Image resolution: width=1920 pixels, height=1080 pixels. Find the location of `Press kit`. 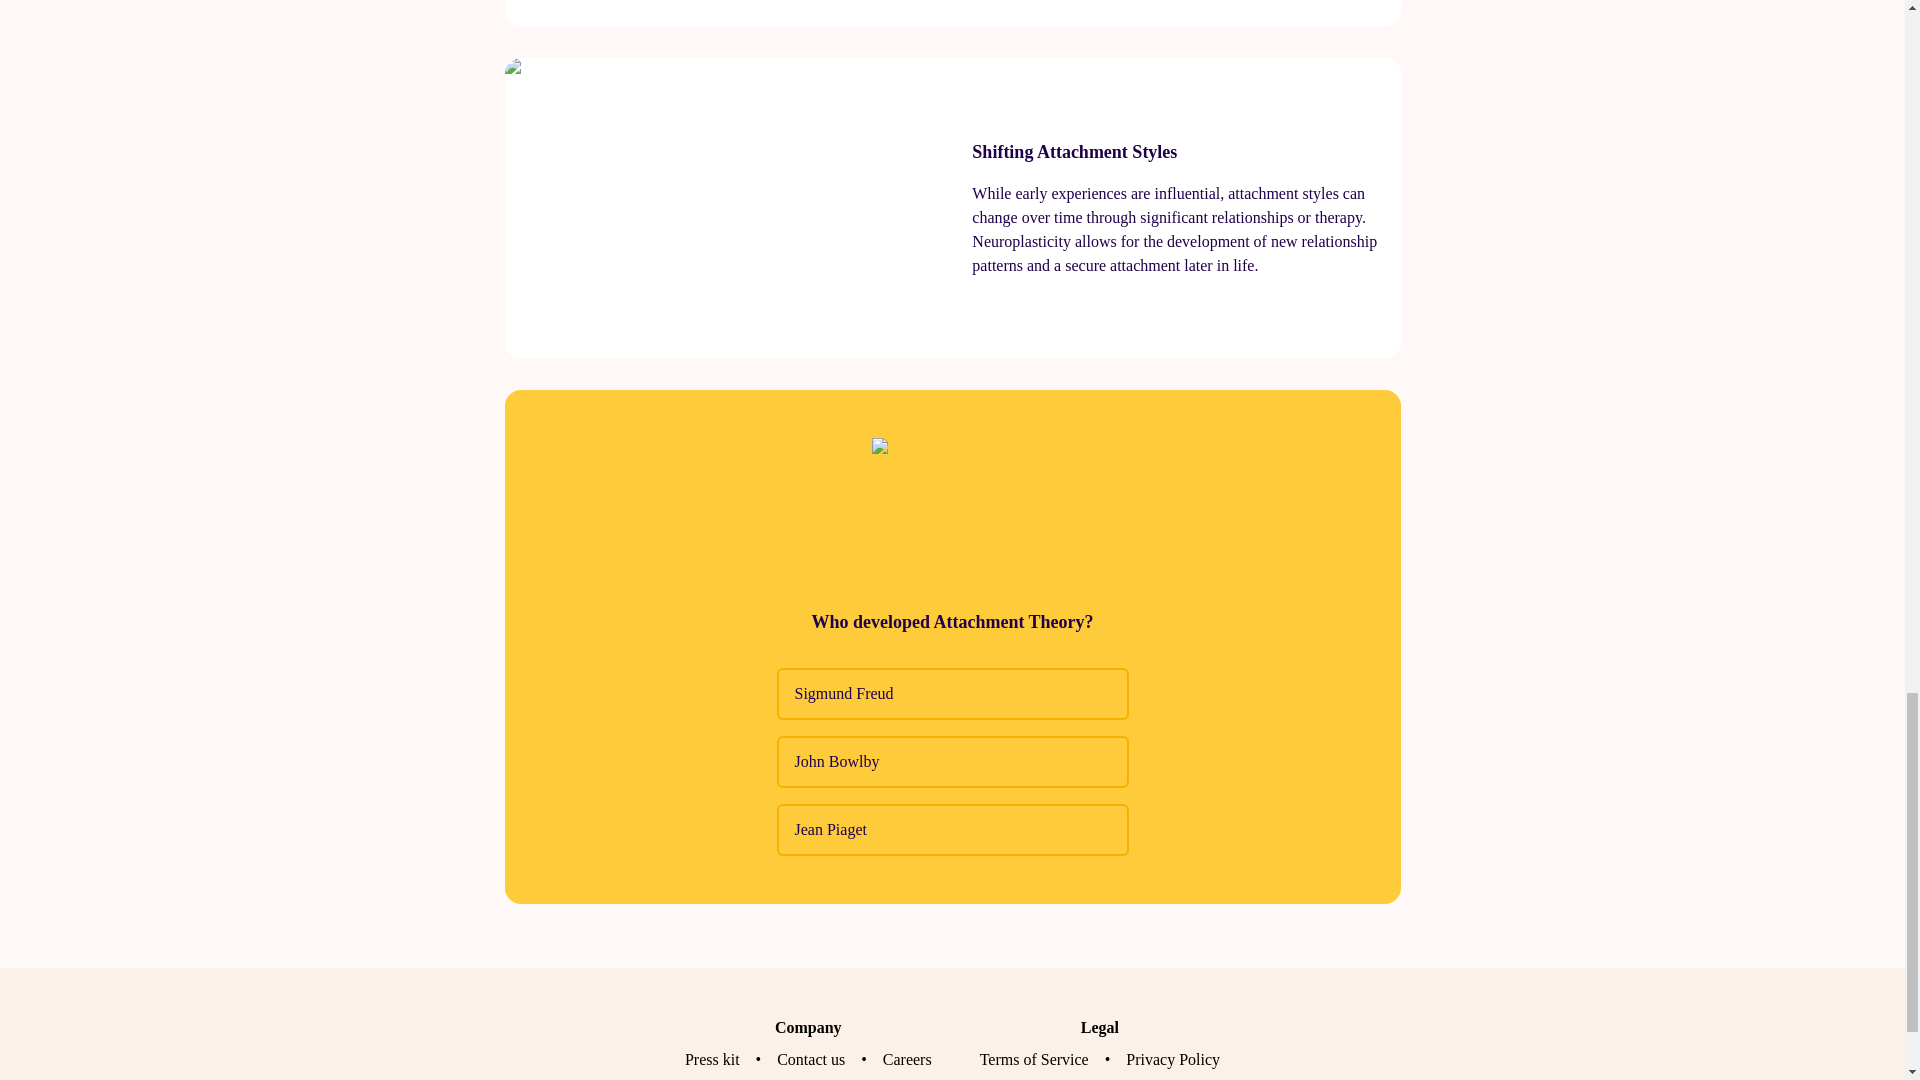

Press kit is located at coordinates (712, 1059).